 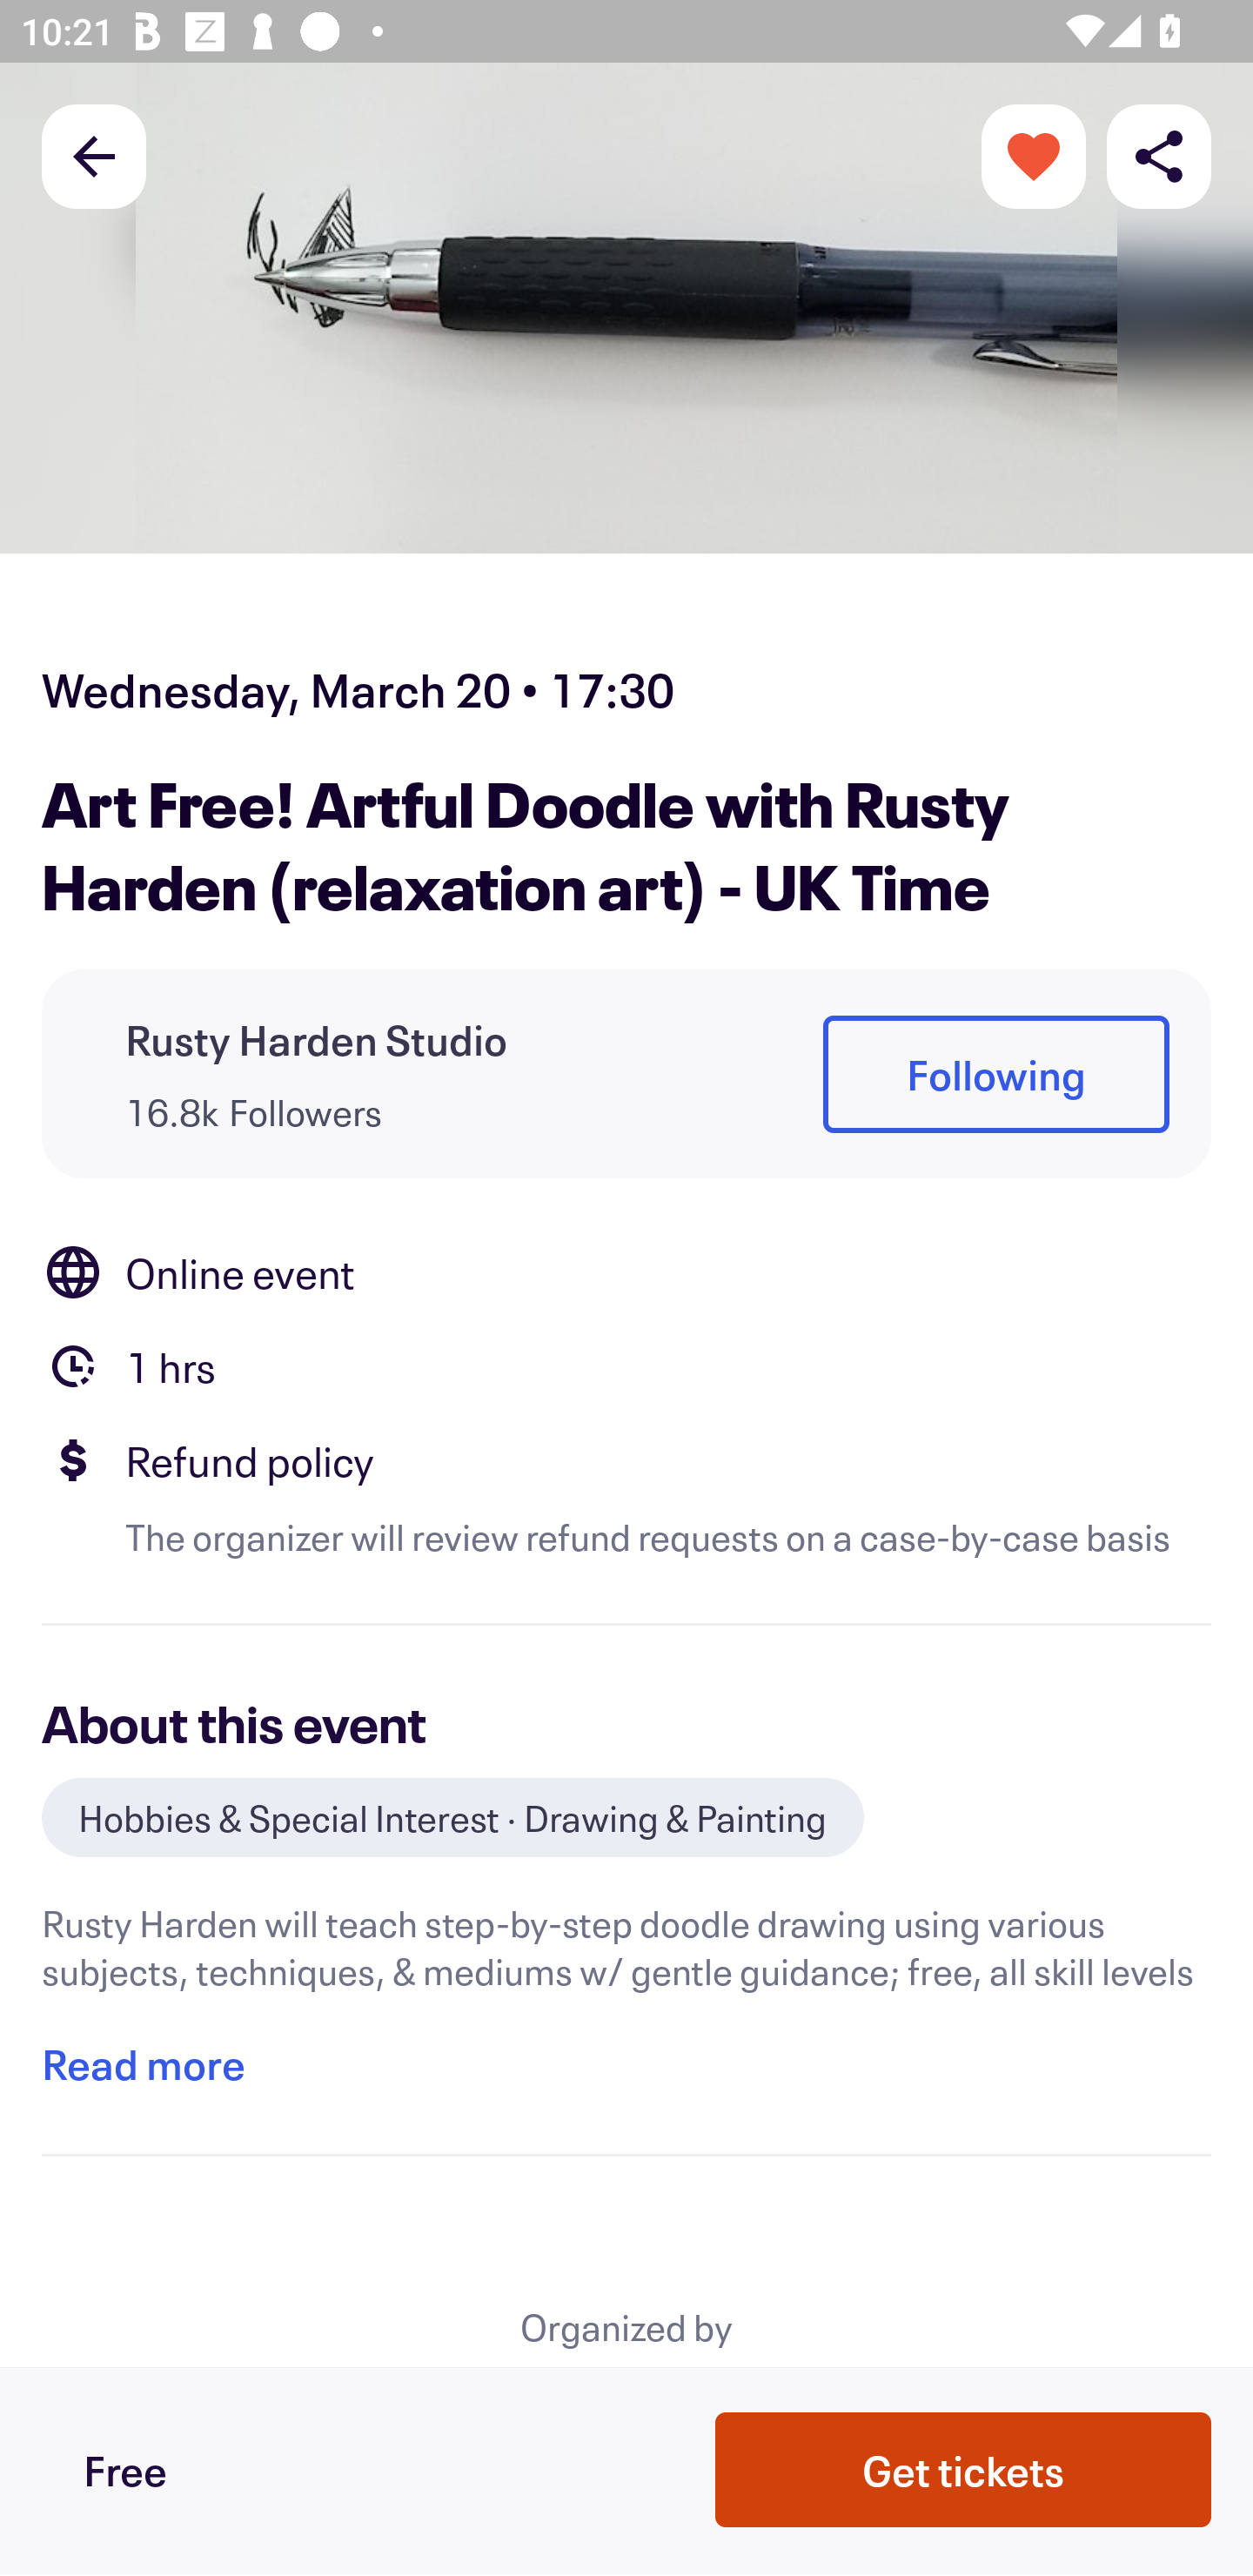 I want to click on Location Online event, so click(x=626, y=1272).